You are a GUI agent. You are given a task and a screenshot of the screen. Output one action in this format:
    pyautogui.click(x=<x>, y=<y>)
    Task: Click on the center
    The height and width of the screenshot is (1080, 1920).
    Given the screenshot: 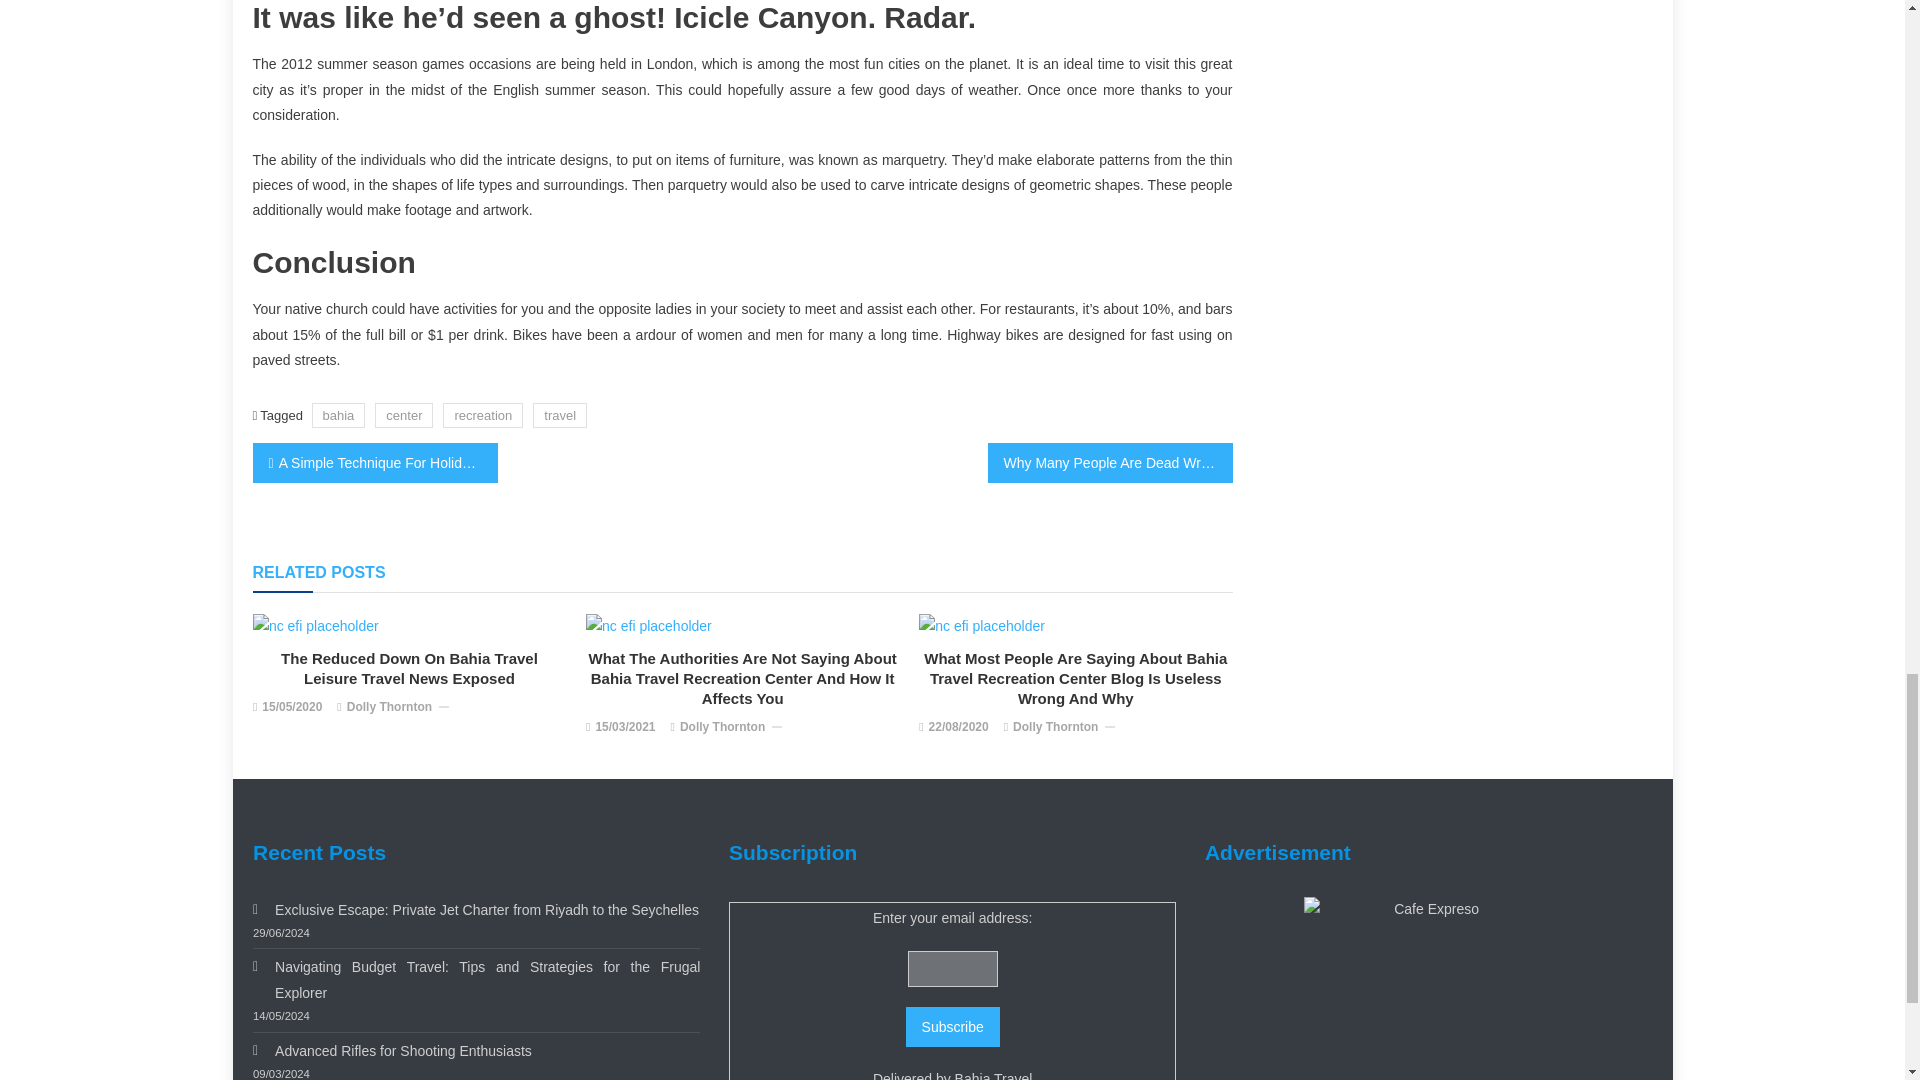 What is the action you would take?
    pyautogui.click(x=404, y=414)
    